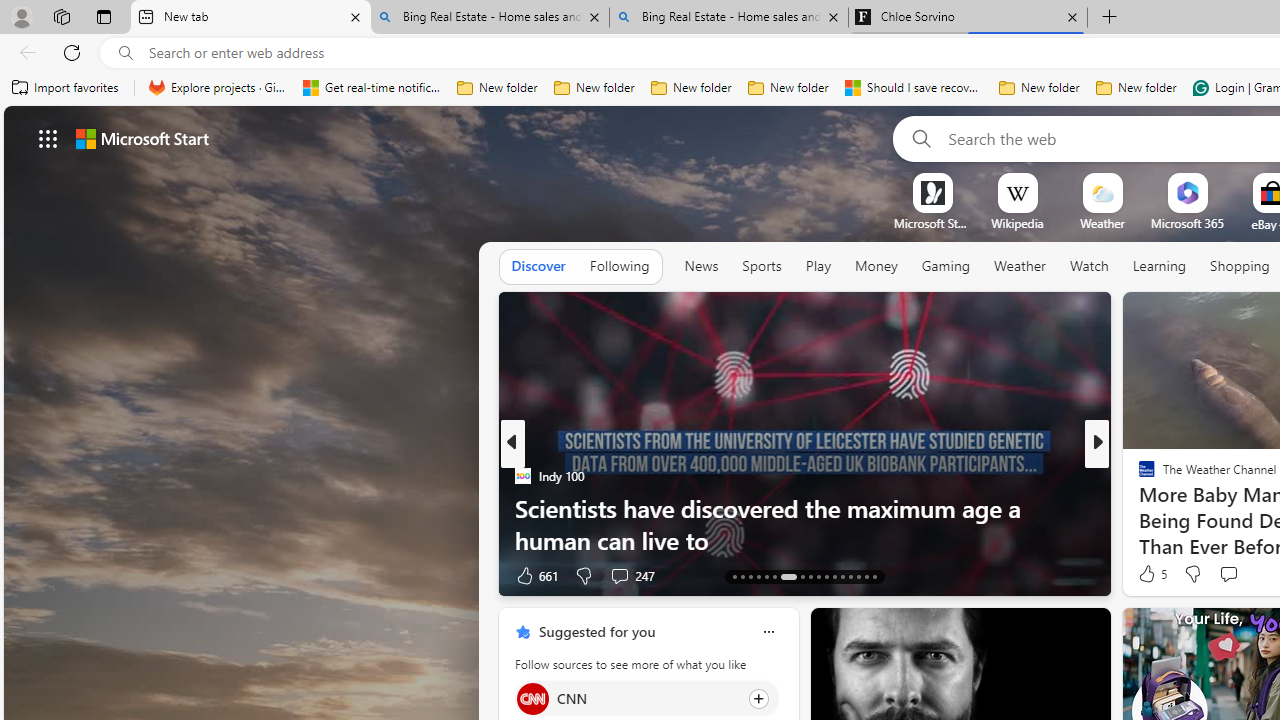 This screenshot has height=720, width=1280. What do you see at coordinates (1160, 266) in the screenshot?
I see `Learning` at bounding box center [1160, 266].